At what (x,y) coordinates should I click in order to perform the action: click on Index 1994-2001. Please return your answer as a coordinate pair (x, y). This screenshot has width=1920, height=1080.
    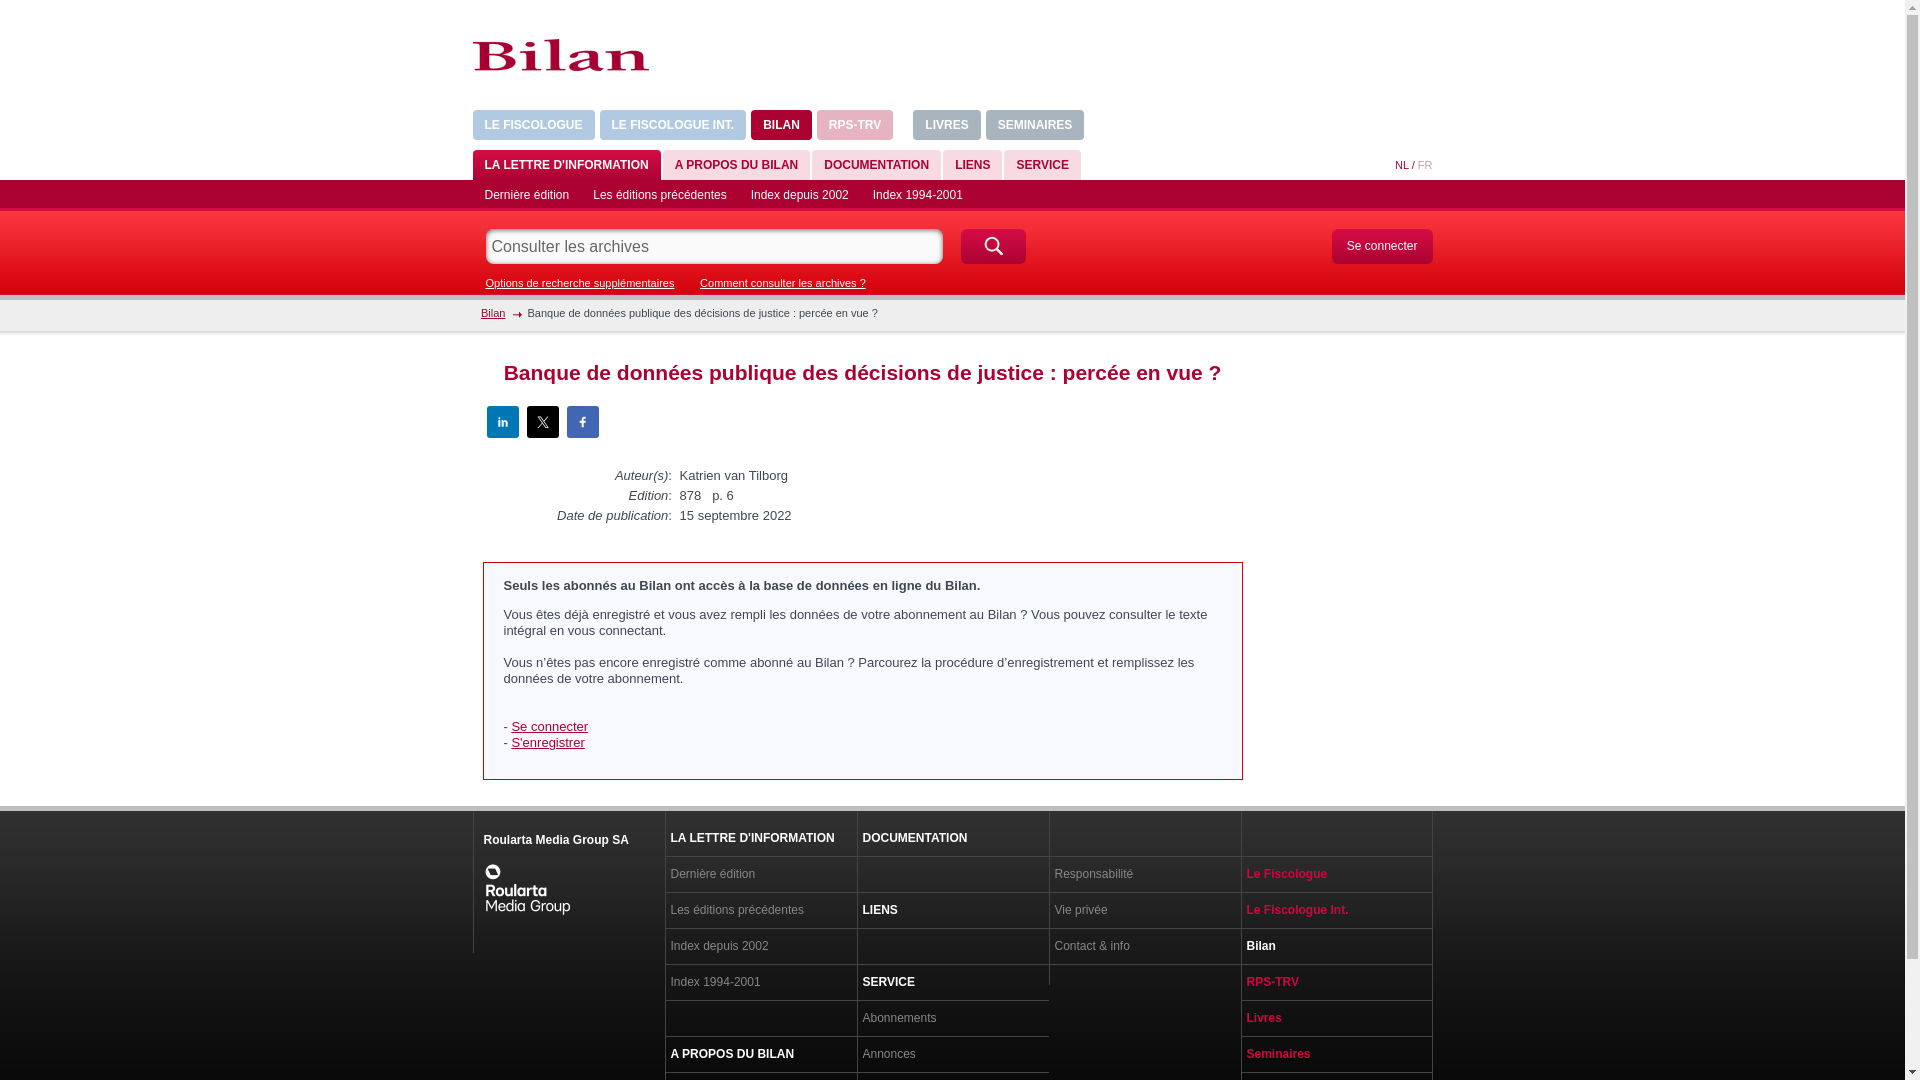
    Looking at the image, I should click on (760, 982).